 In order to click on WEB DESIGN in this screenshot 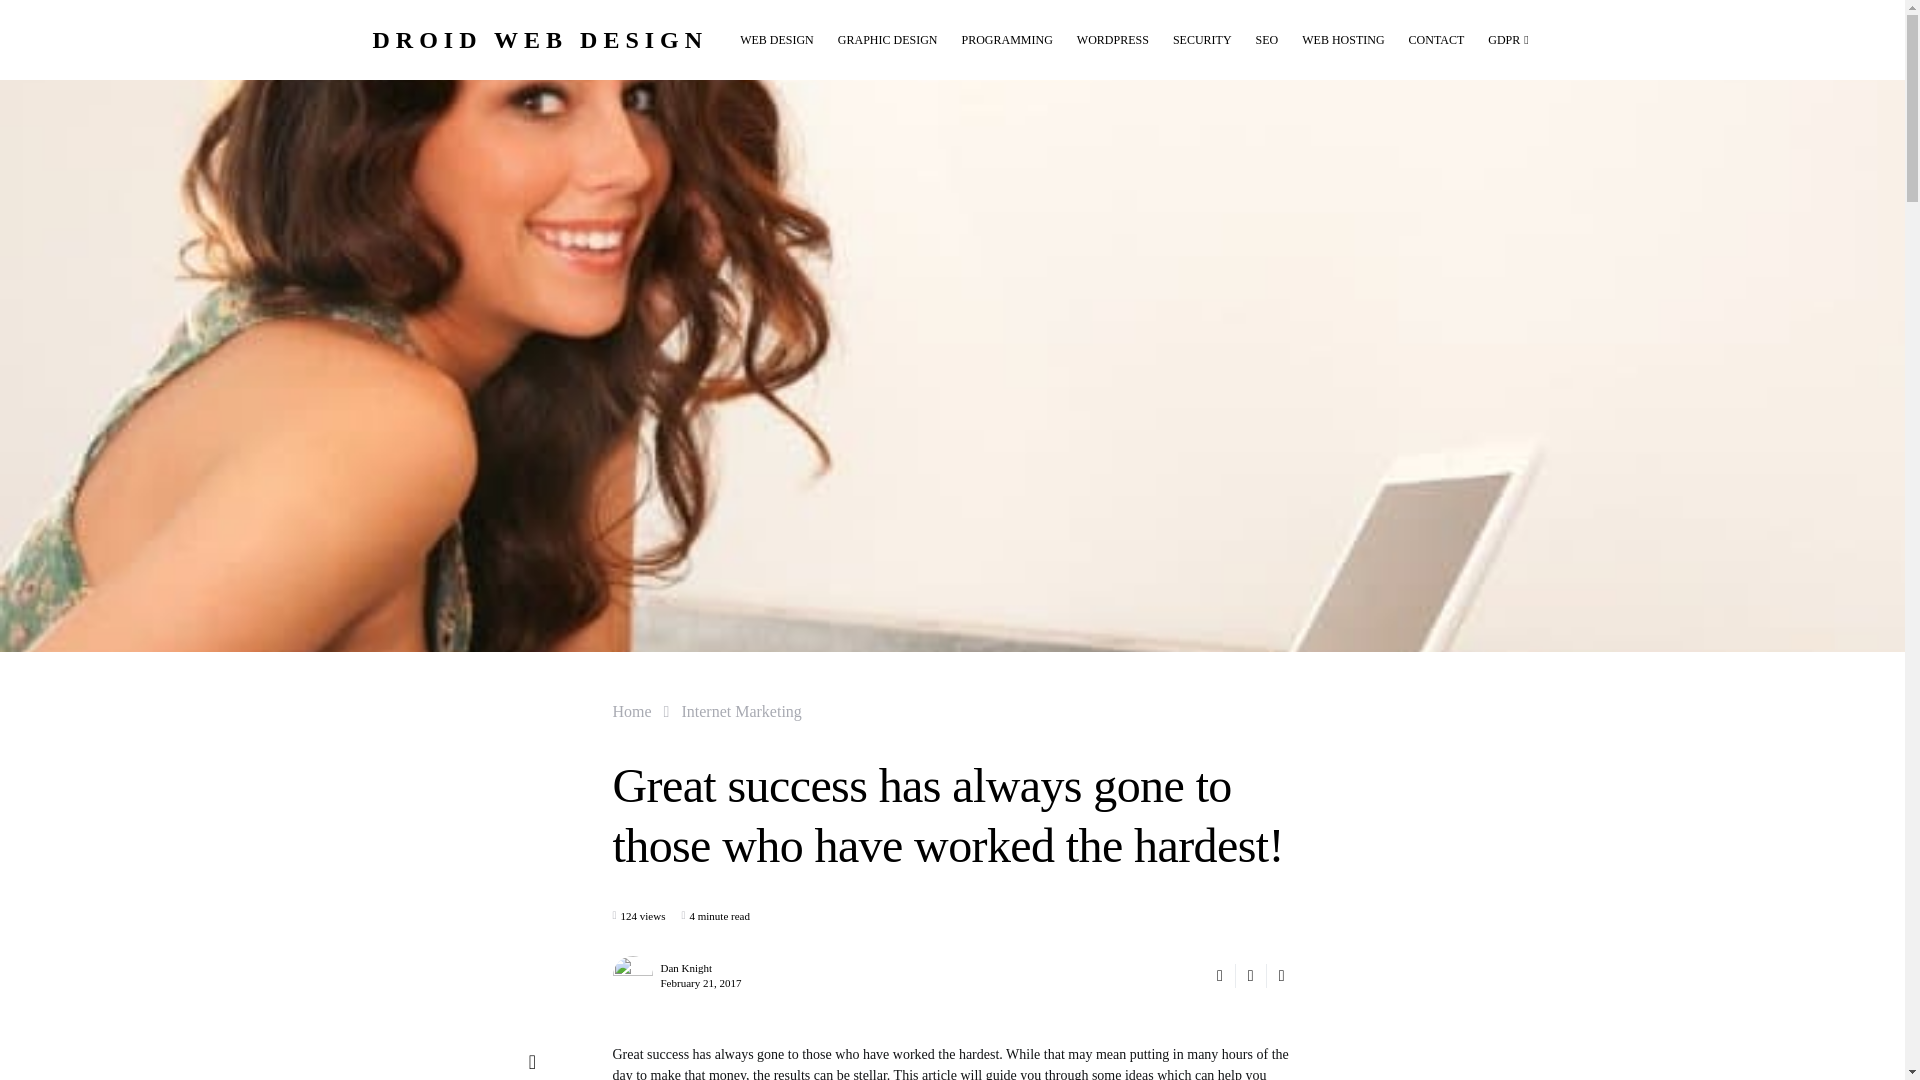, I will do `click(782, 40)`.